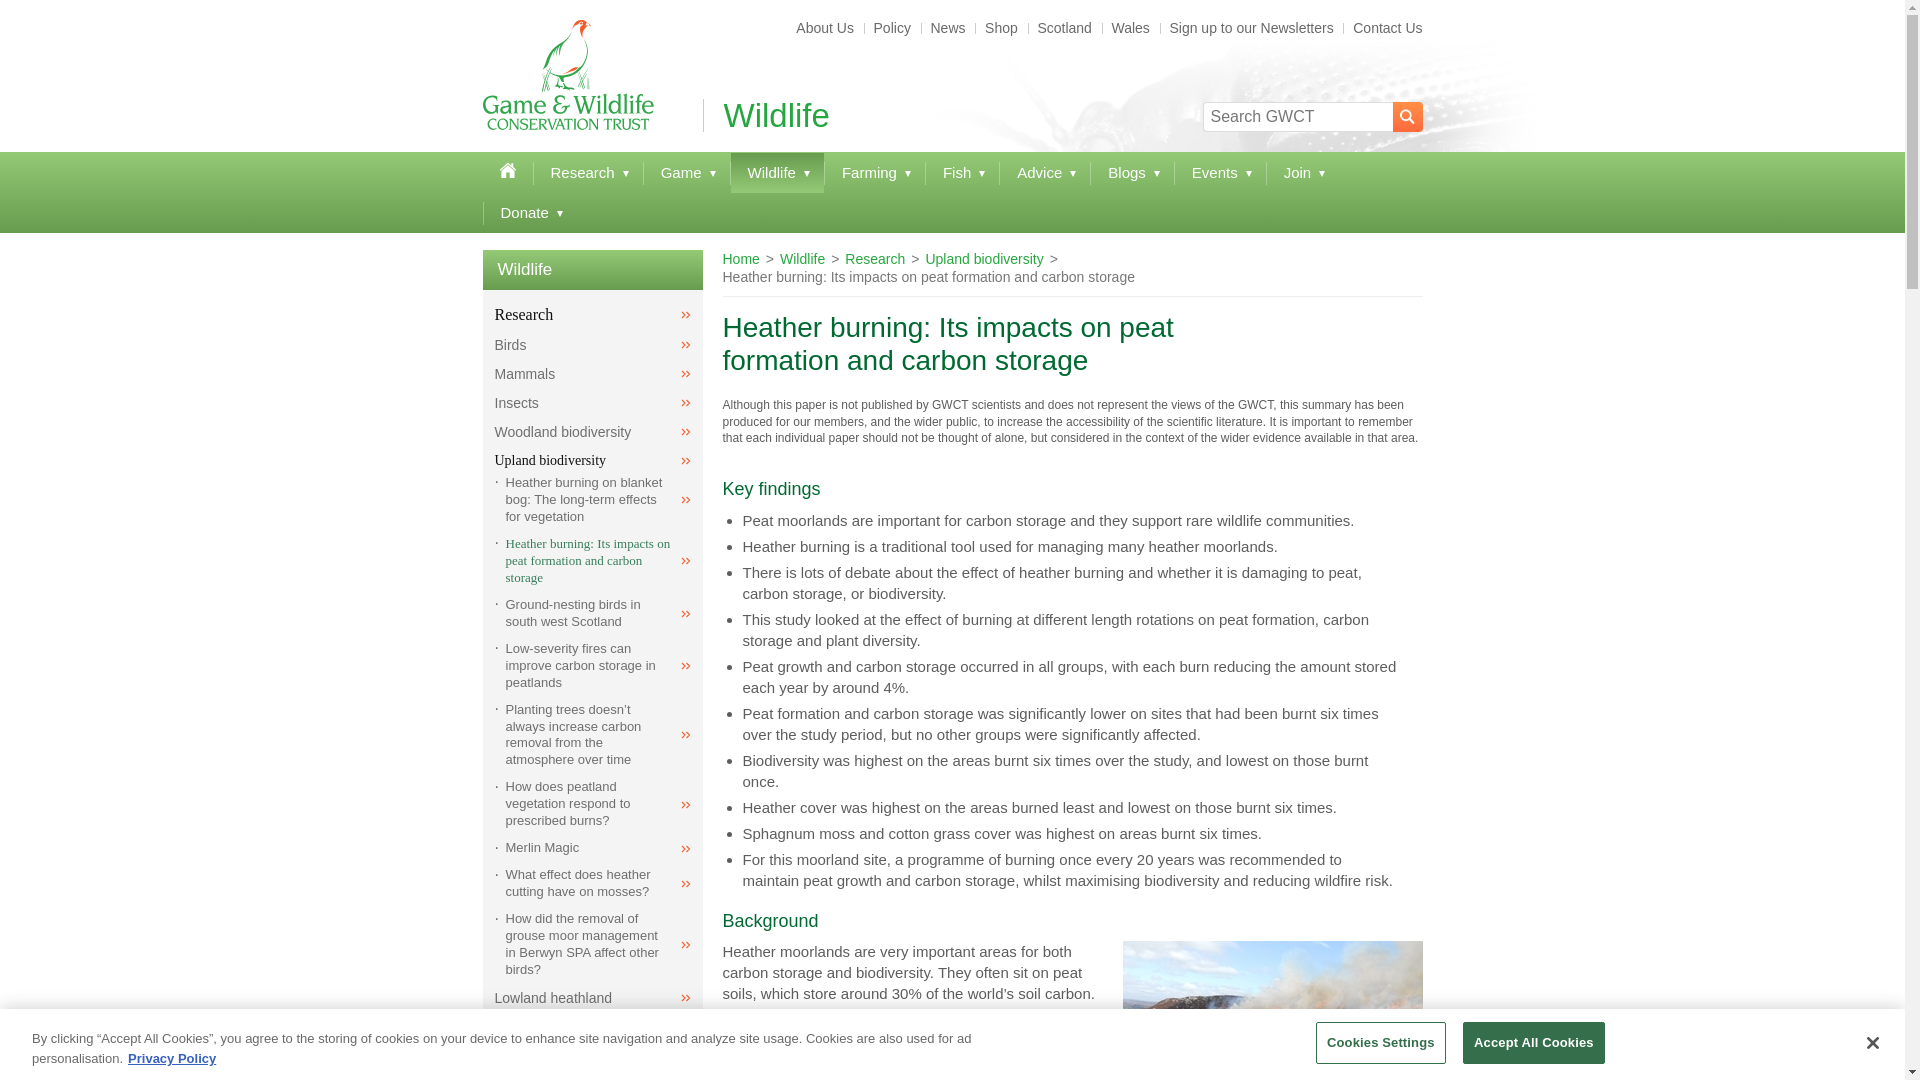 Image resolution: width=1920 pixels, height=1080 pixels. What do you see at coordinates (777, 173) in the screenshot?
I see `Wildlife` at bounding box center [777, 173].